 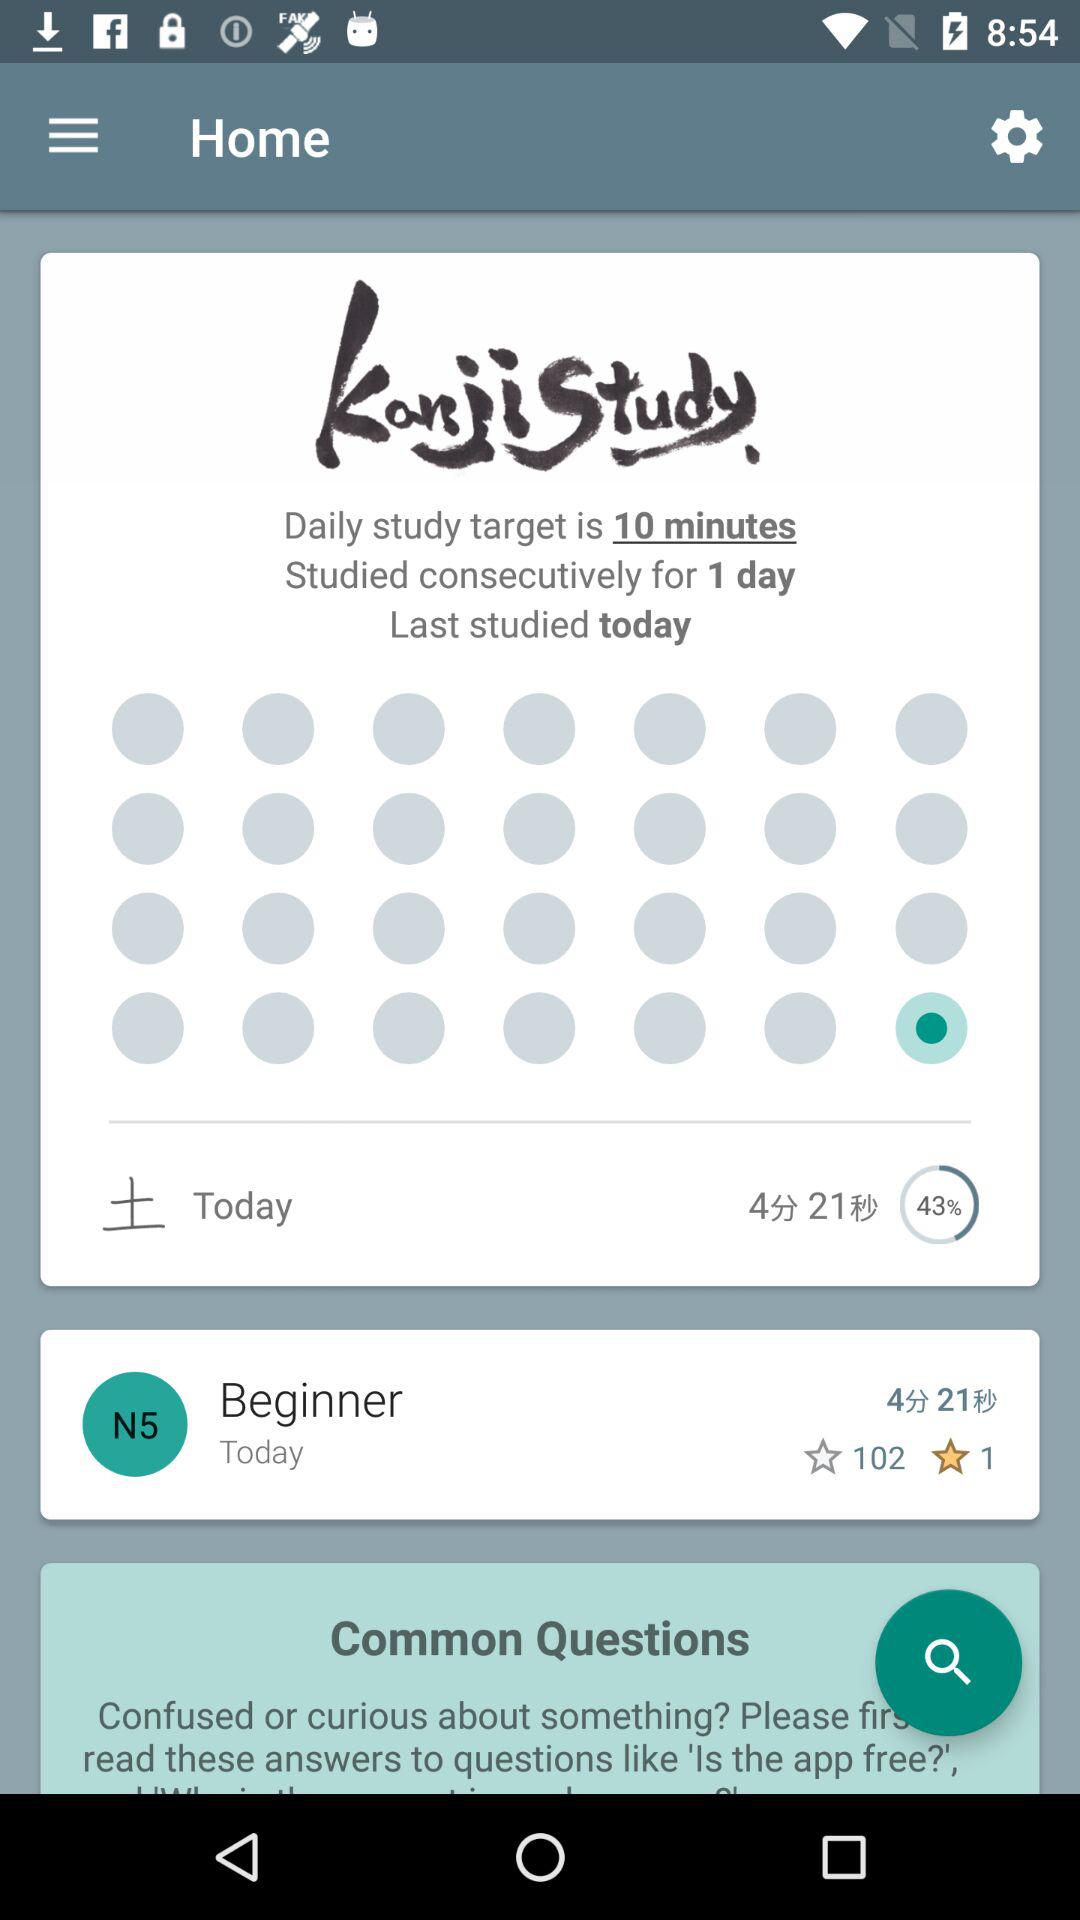 What do you see at coordinates (932, 729) in the screenshot?
I see `turn off the icon below the last studied today icon` at bounding box center [932, 729].